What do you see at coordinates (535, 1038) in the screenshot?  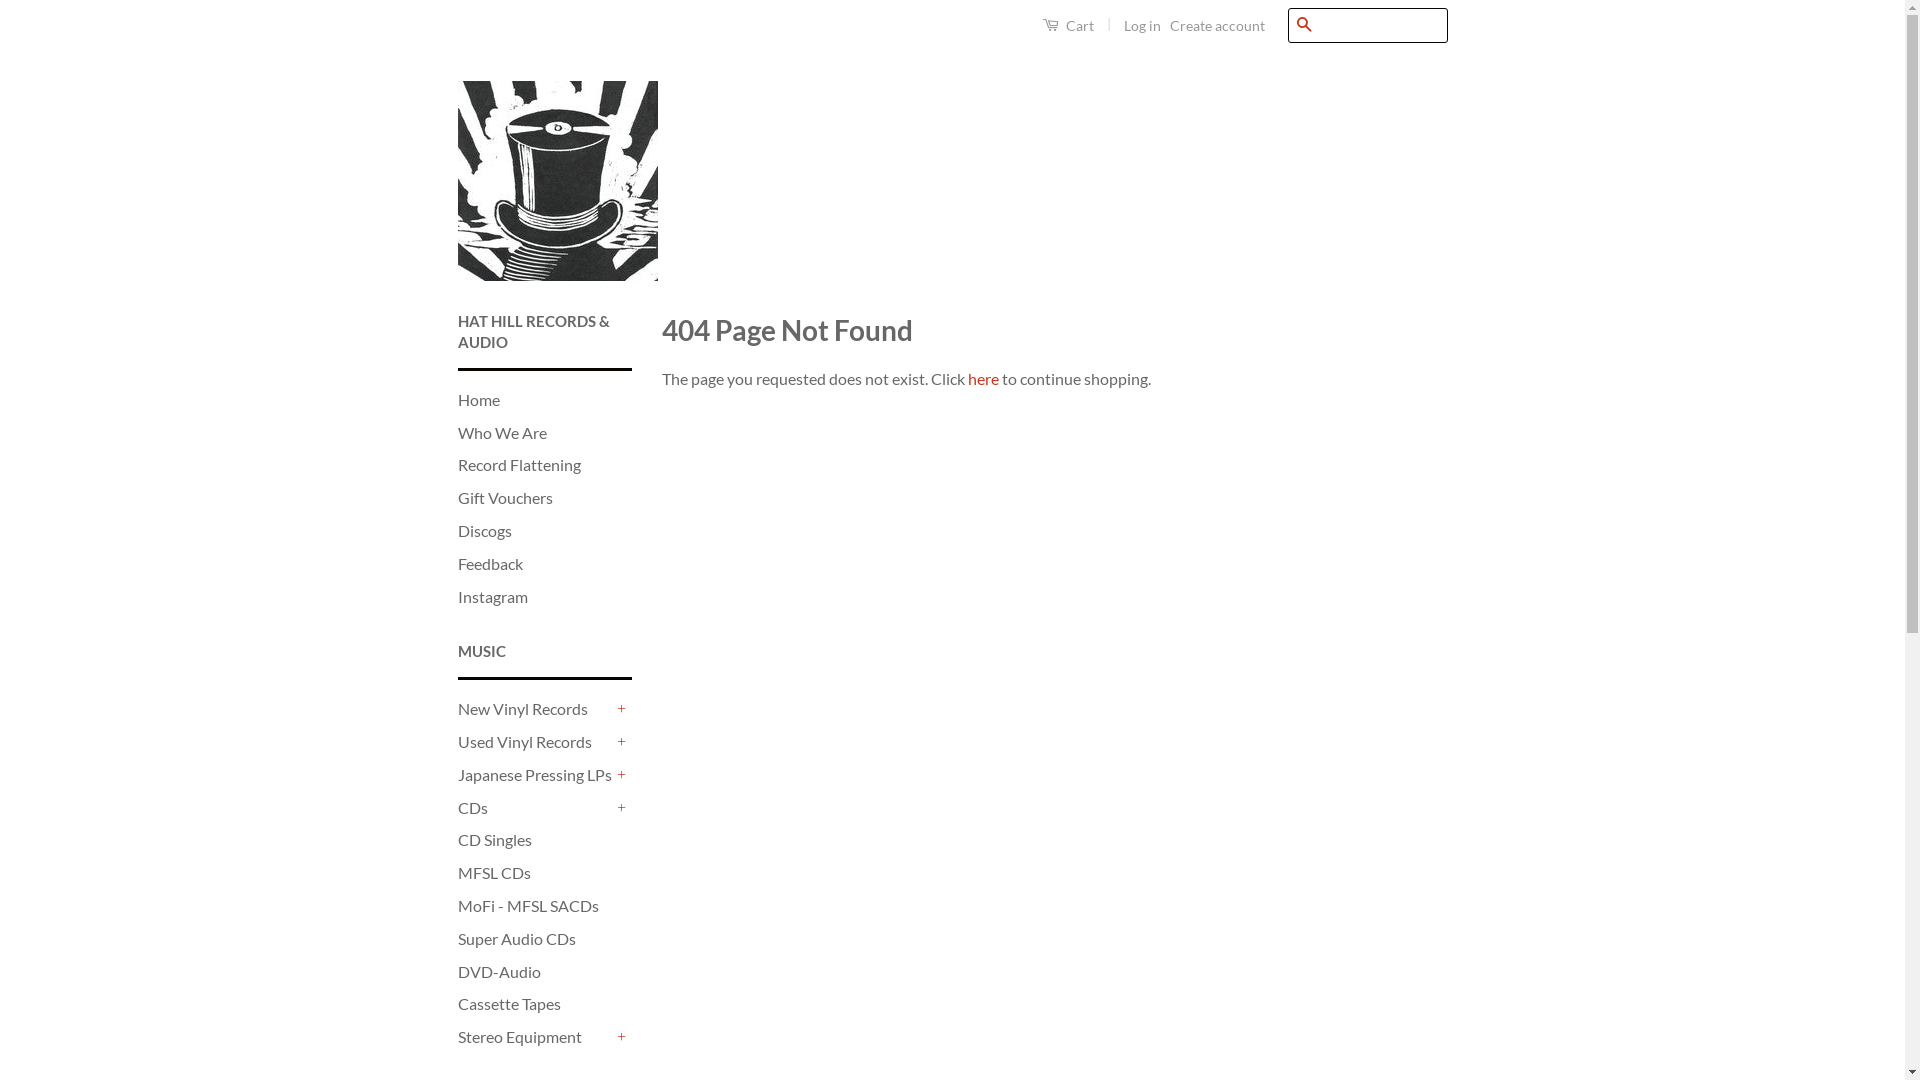 I see `Stereo Equipment` at bounding box center [535, 1038].